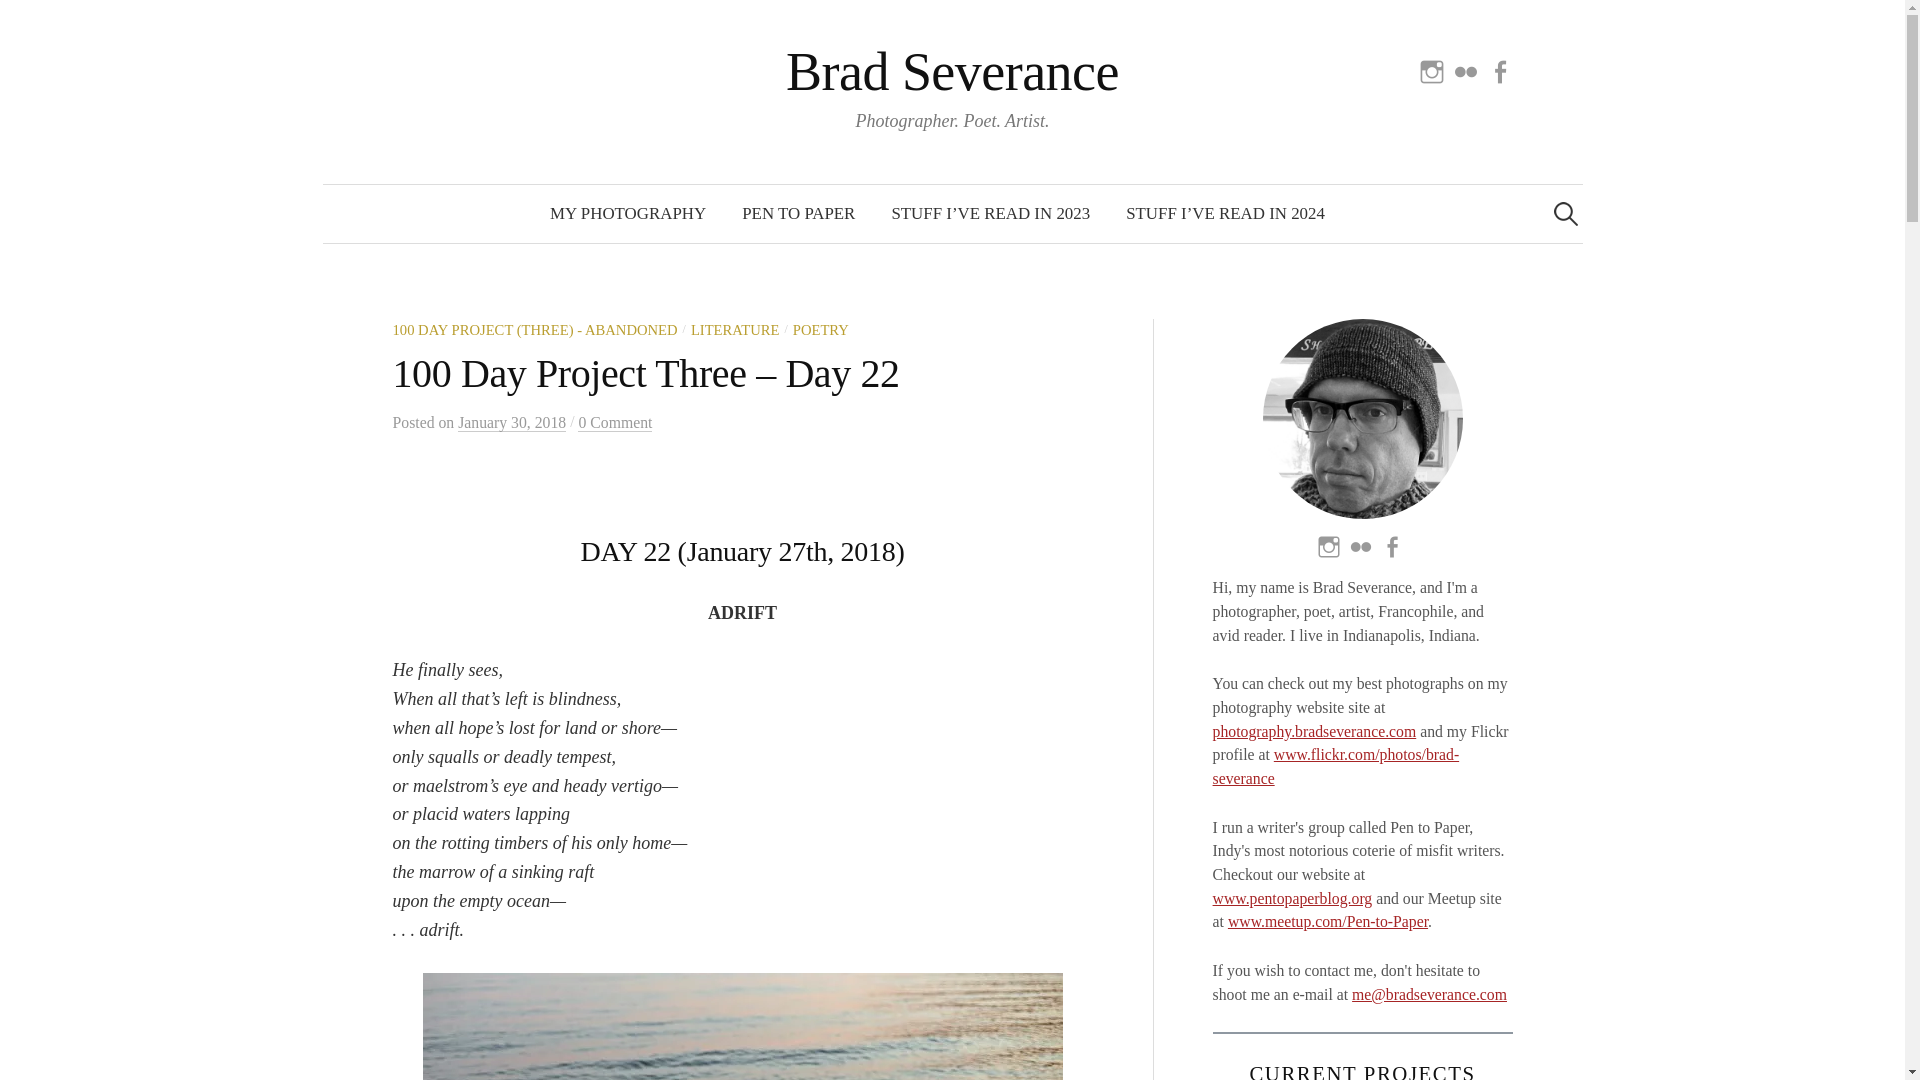  What do you see at coordinates (1292, 898) in the screenshot?
I see `www.pentopaperblog.org` at bounding box center [1292, 898].